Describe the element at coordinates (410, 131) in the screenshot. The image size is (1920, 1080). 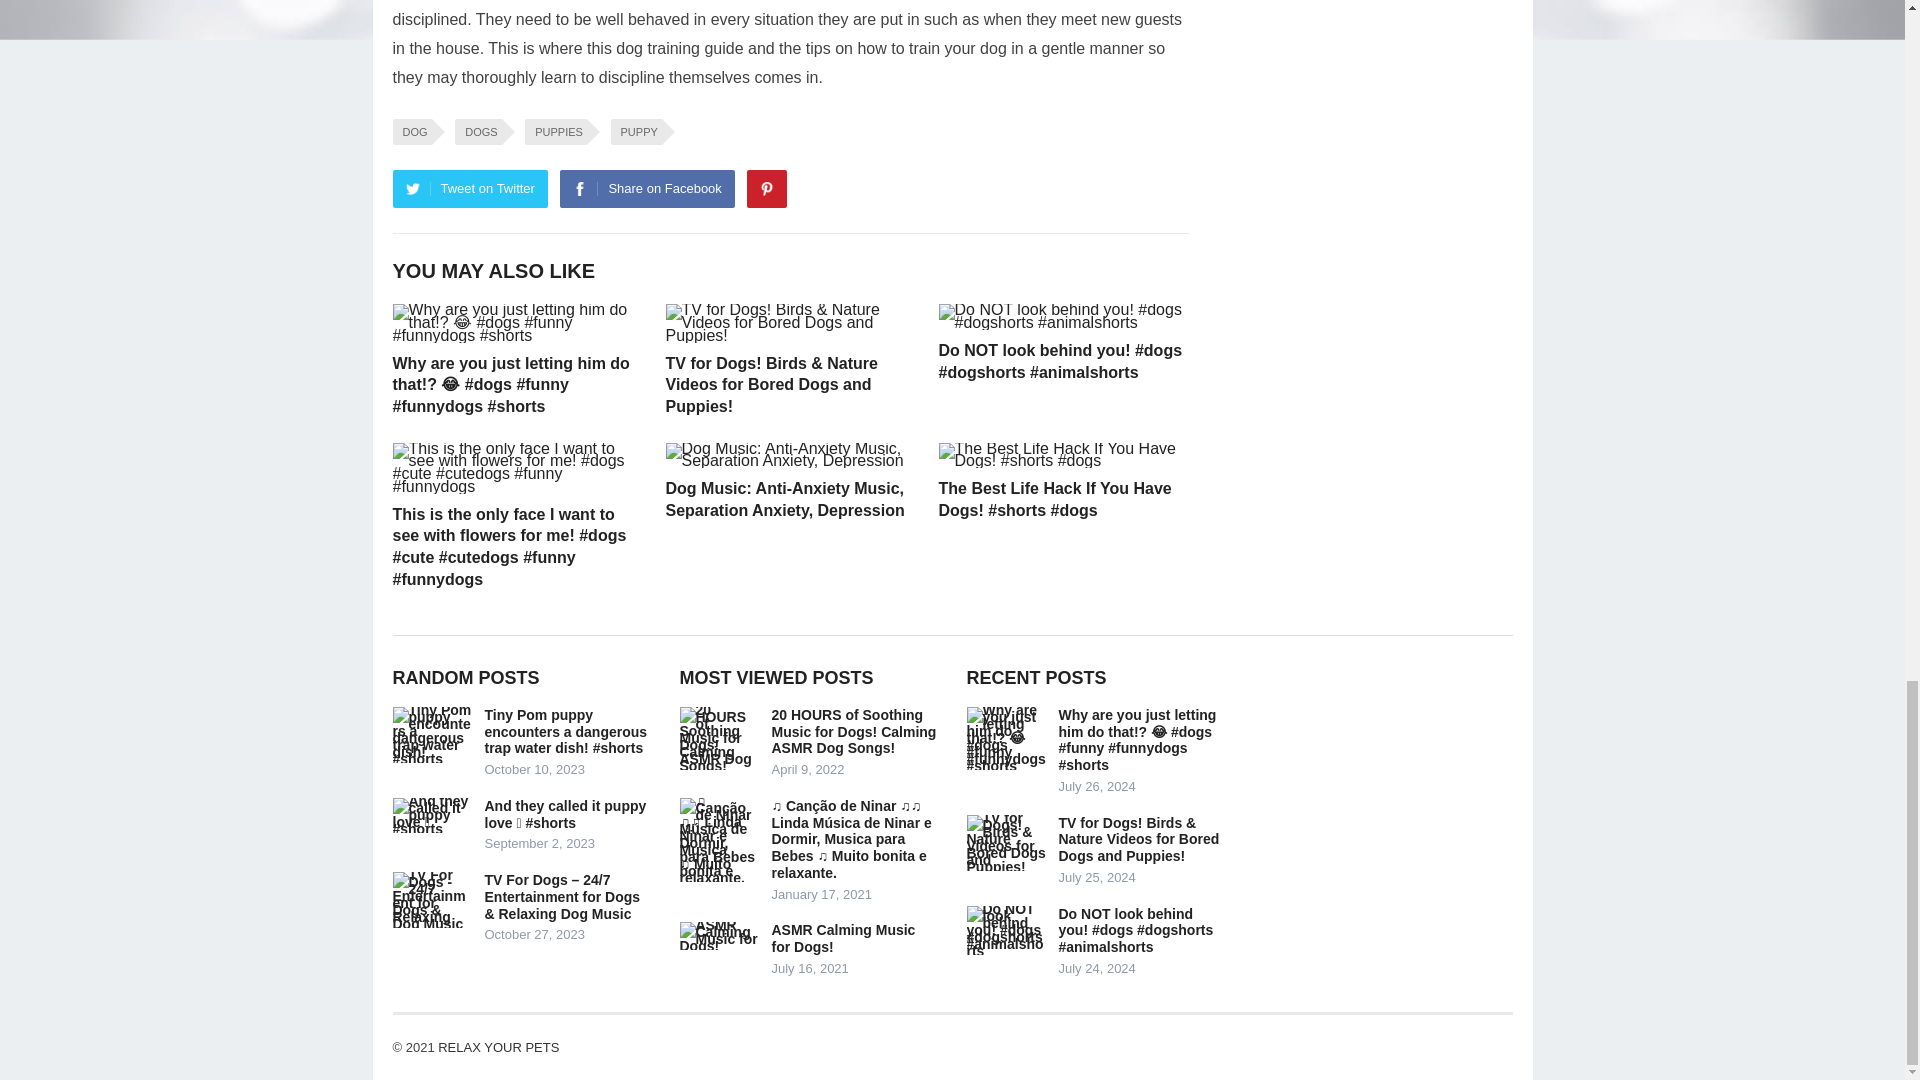
I see `DOG` at that location.